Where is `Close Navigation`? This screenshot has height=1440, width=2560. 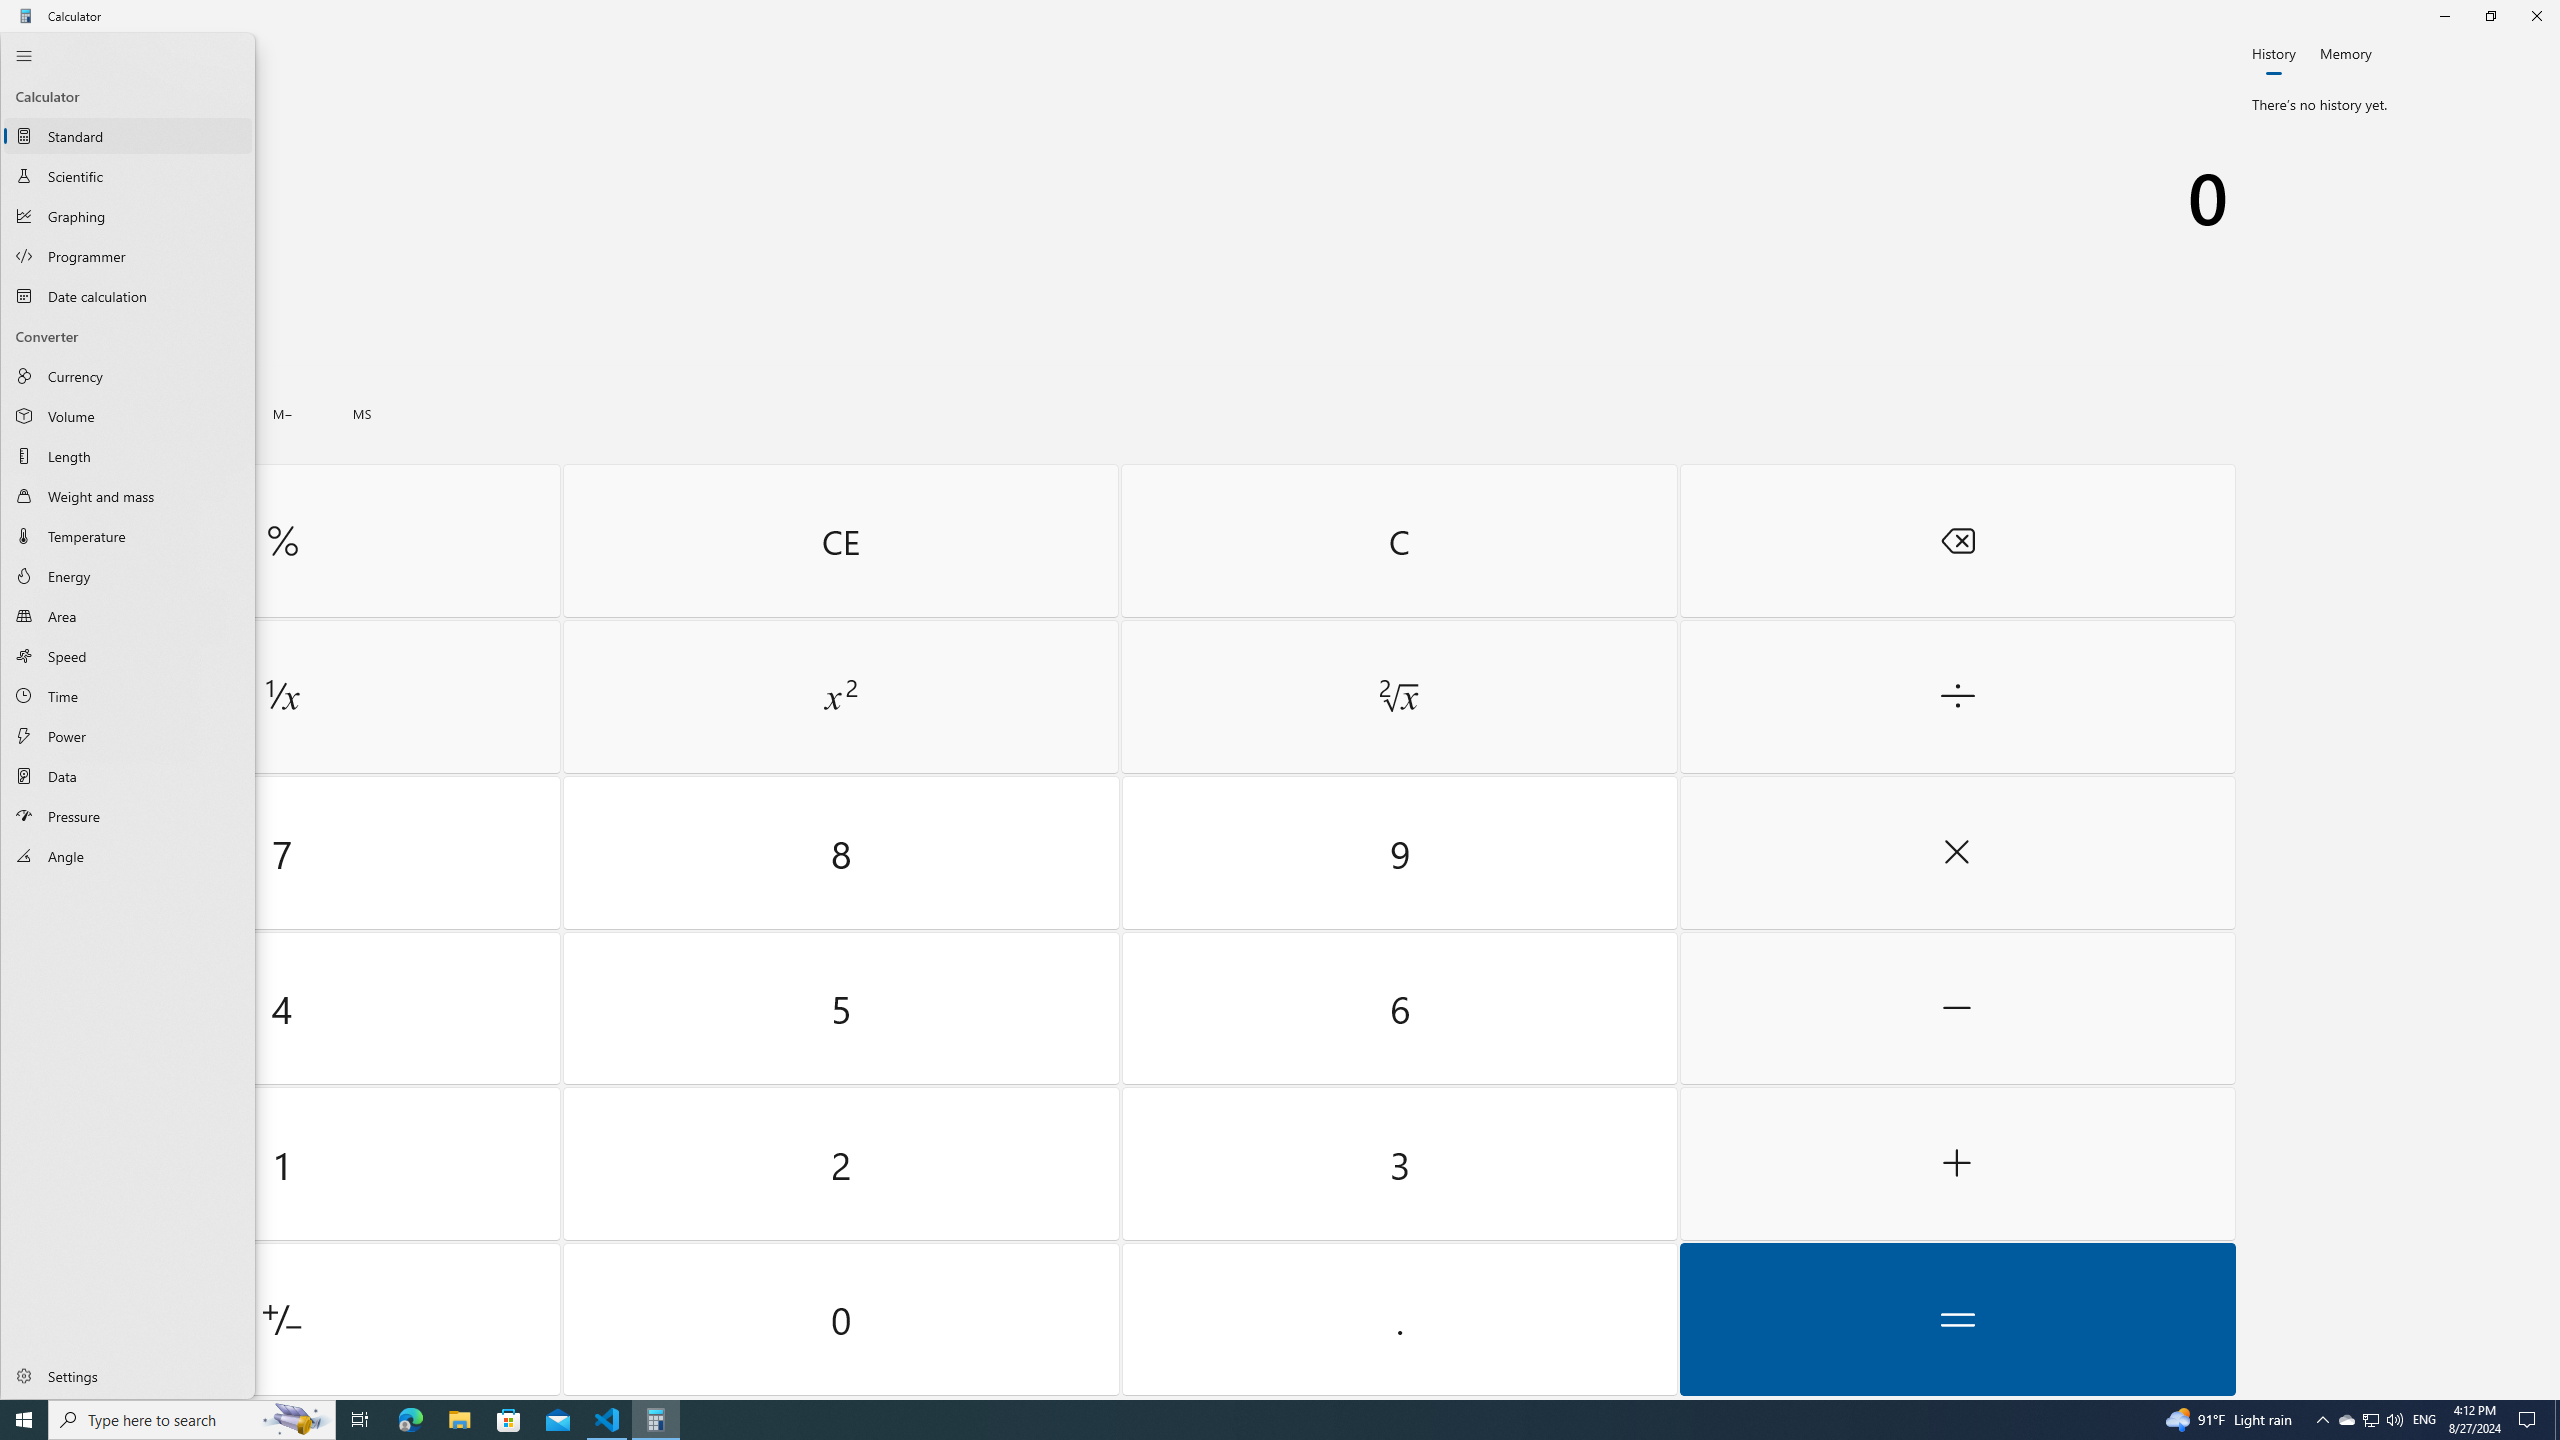 Close Navigation is located at coordinates (24, 55).